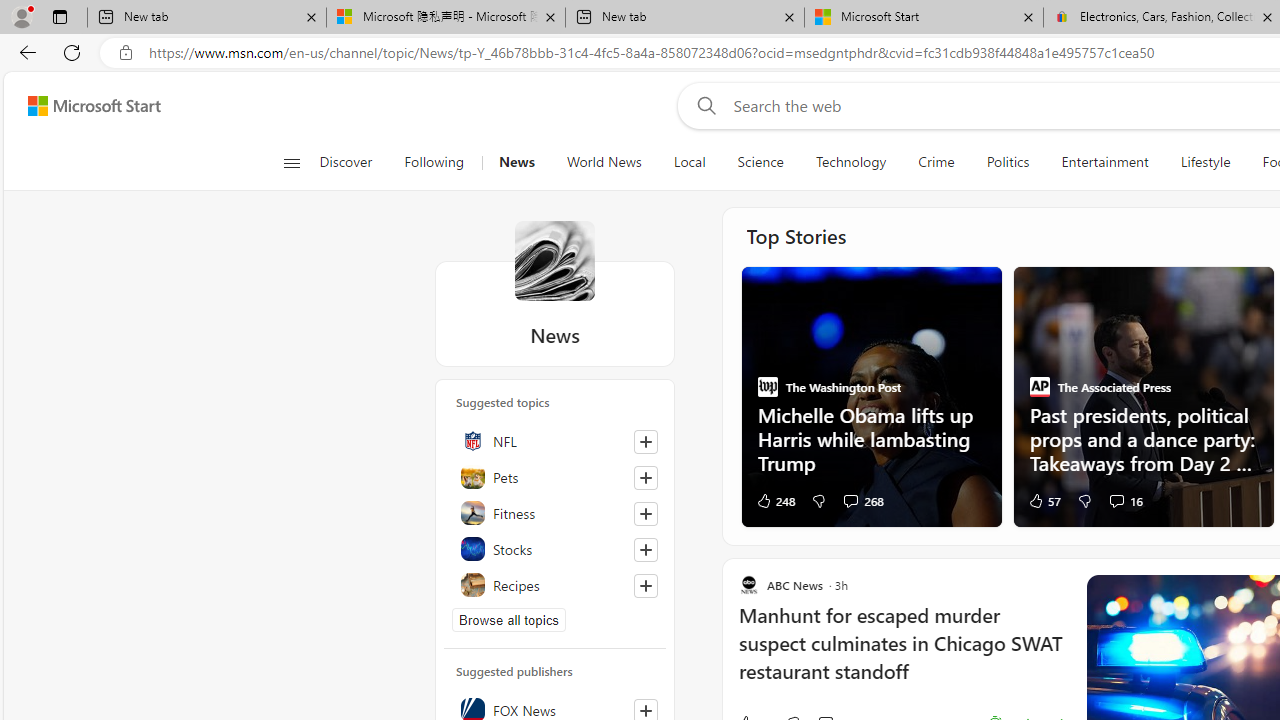 Image resolution: width=1280 pixels, height=720 pixels. Describe the element at coordinates (555, 584) in the screenshot. I see `Recipes` at that location.